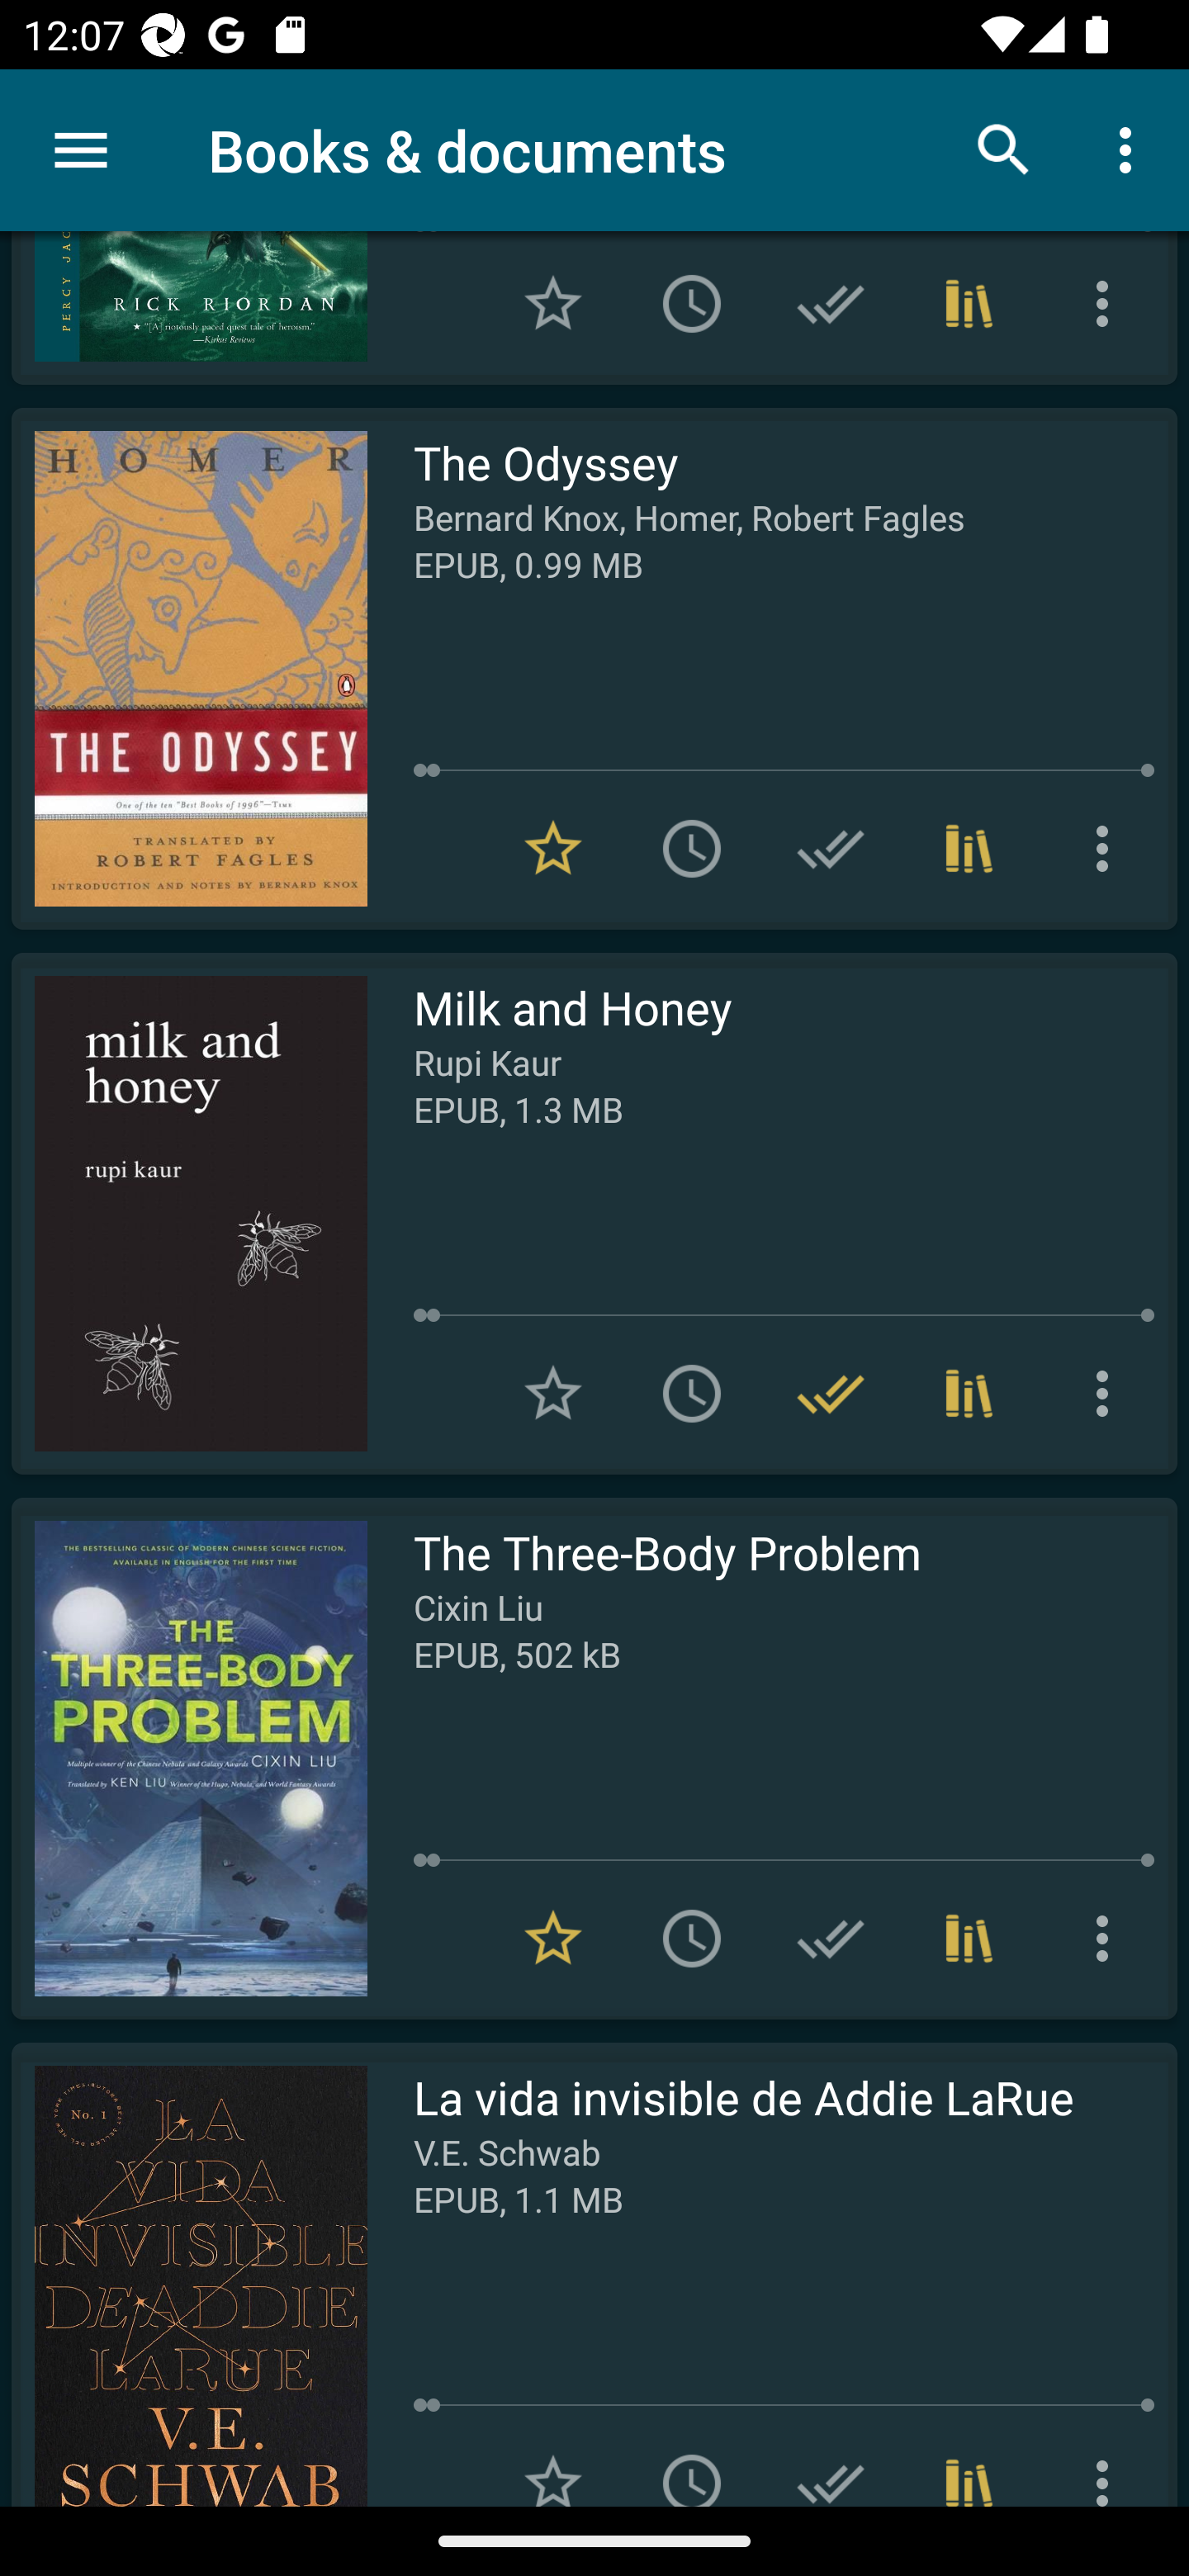 This screenshot has height=2576, width=1189. Describe the element at coordinates (553, 849) in the screenshot. I see `Remove from Favorites` at that location.